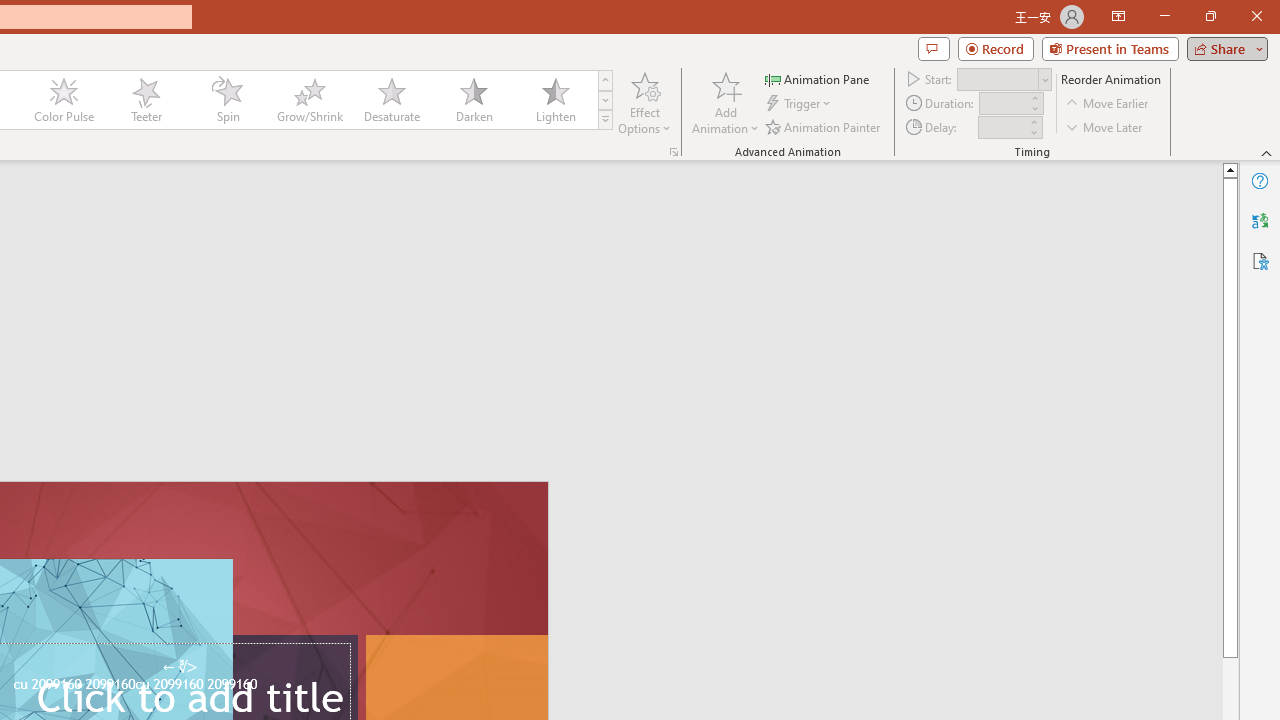  Describe the element at coordinates (644, 102) in the screenshot. I see `Effect Options` at that location.